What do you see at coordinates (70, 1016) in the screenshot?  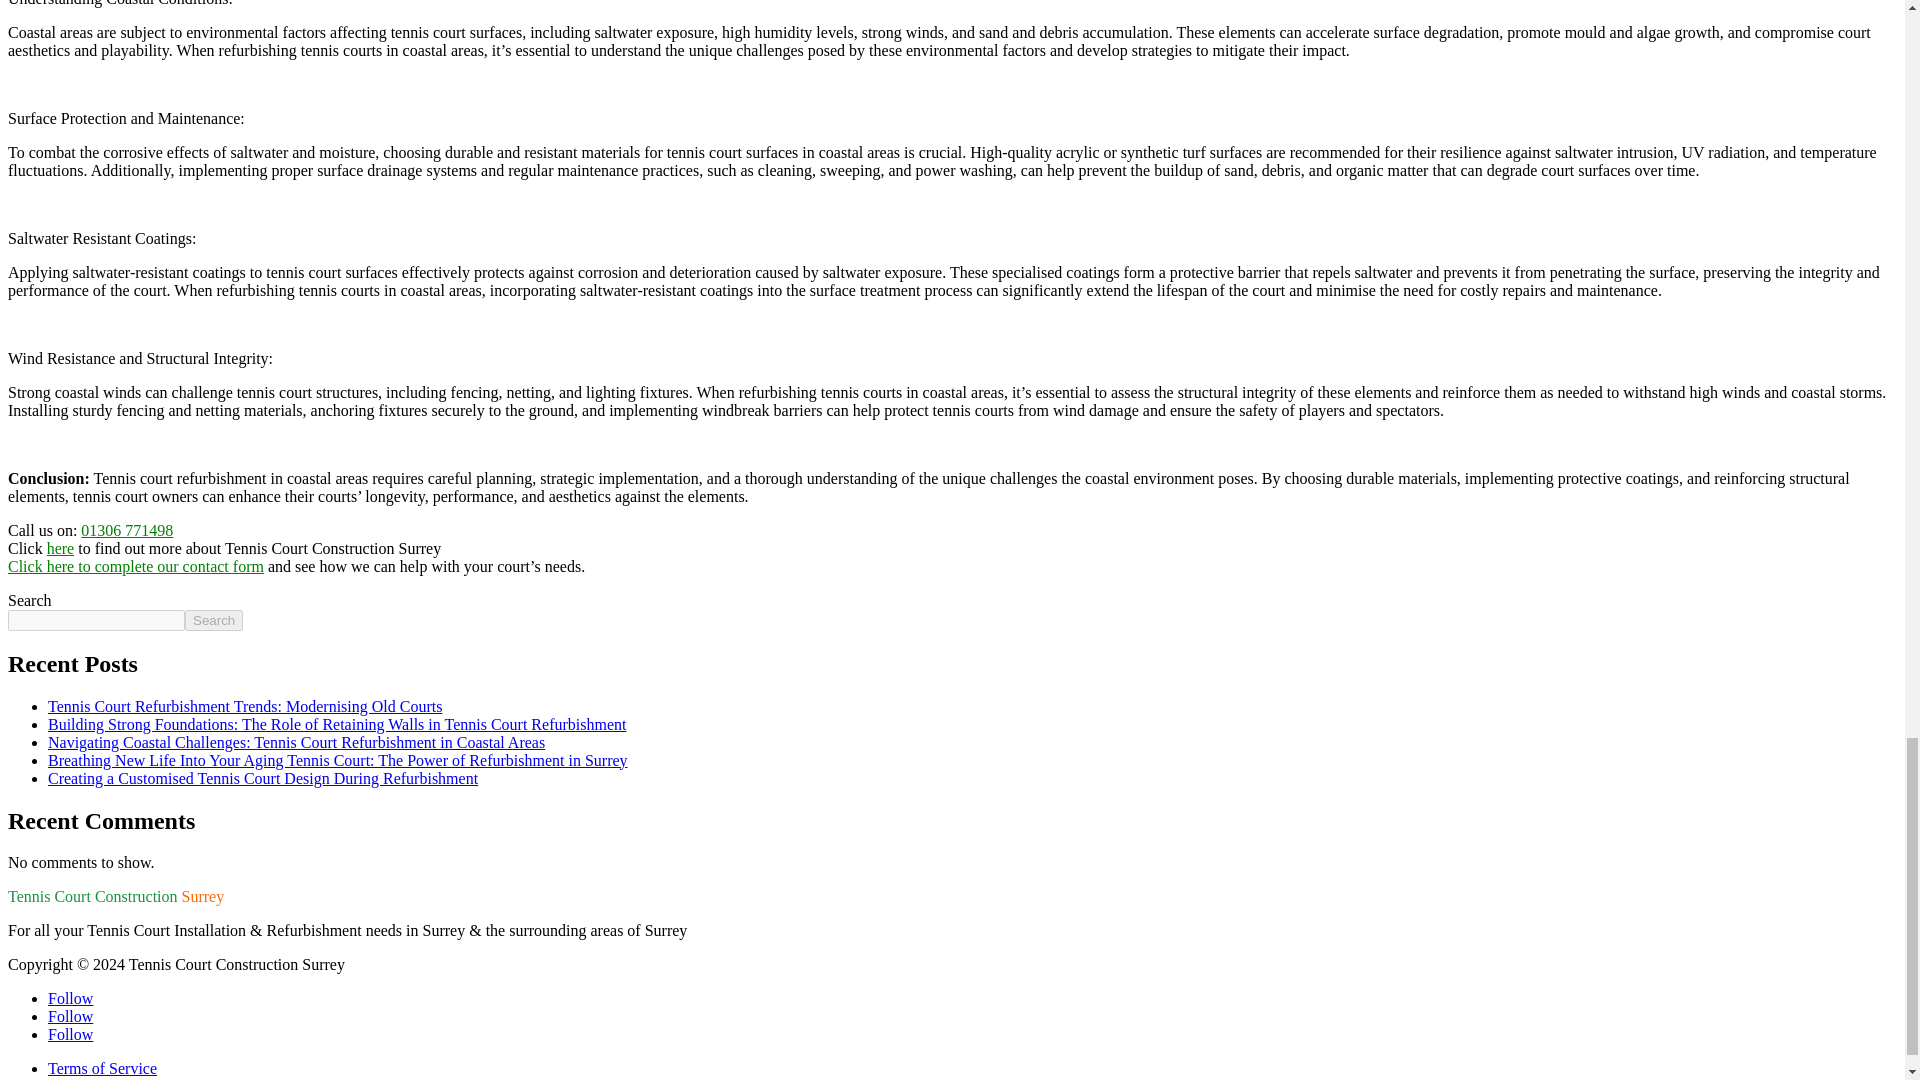 I see `Follow on X` at bounding box center [70, 1016].